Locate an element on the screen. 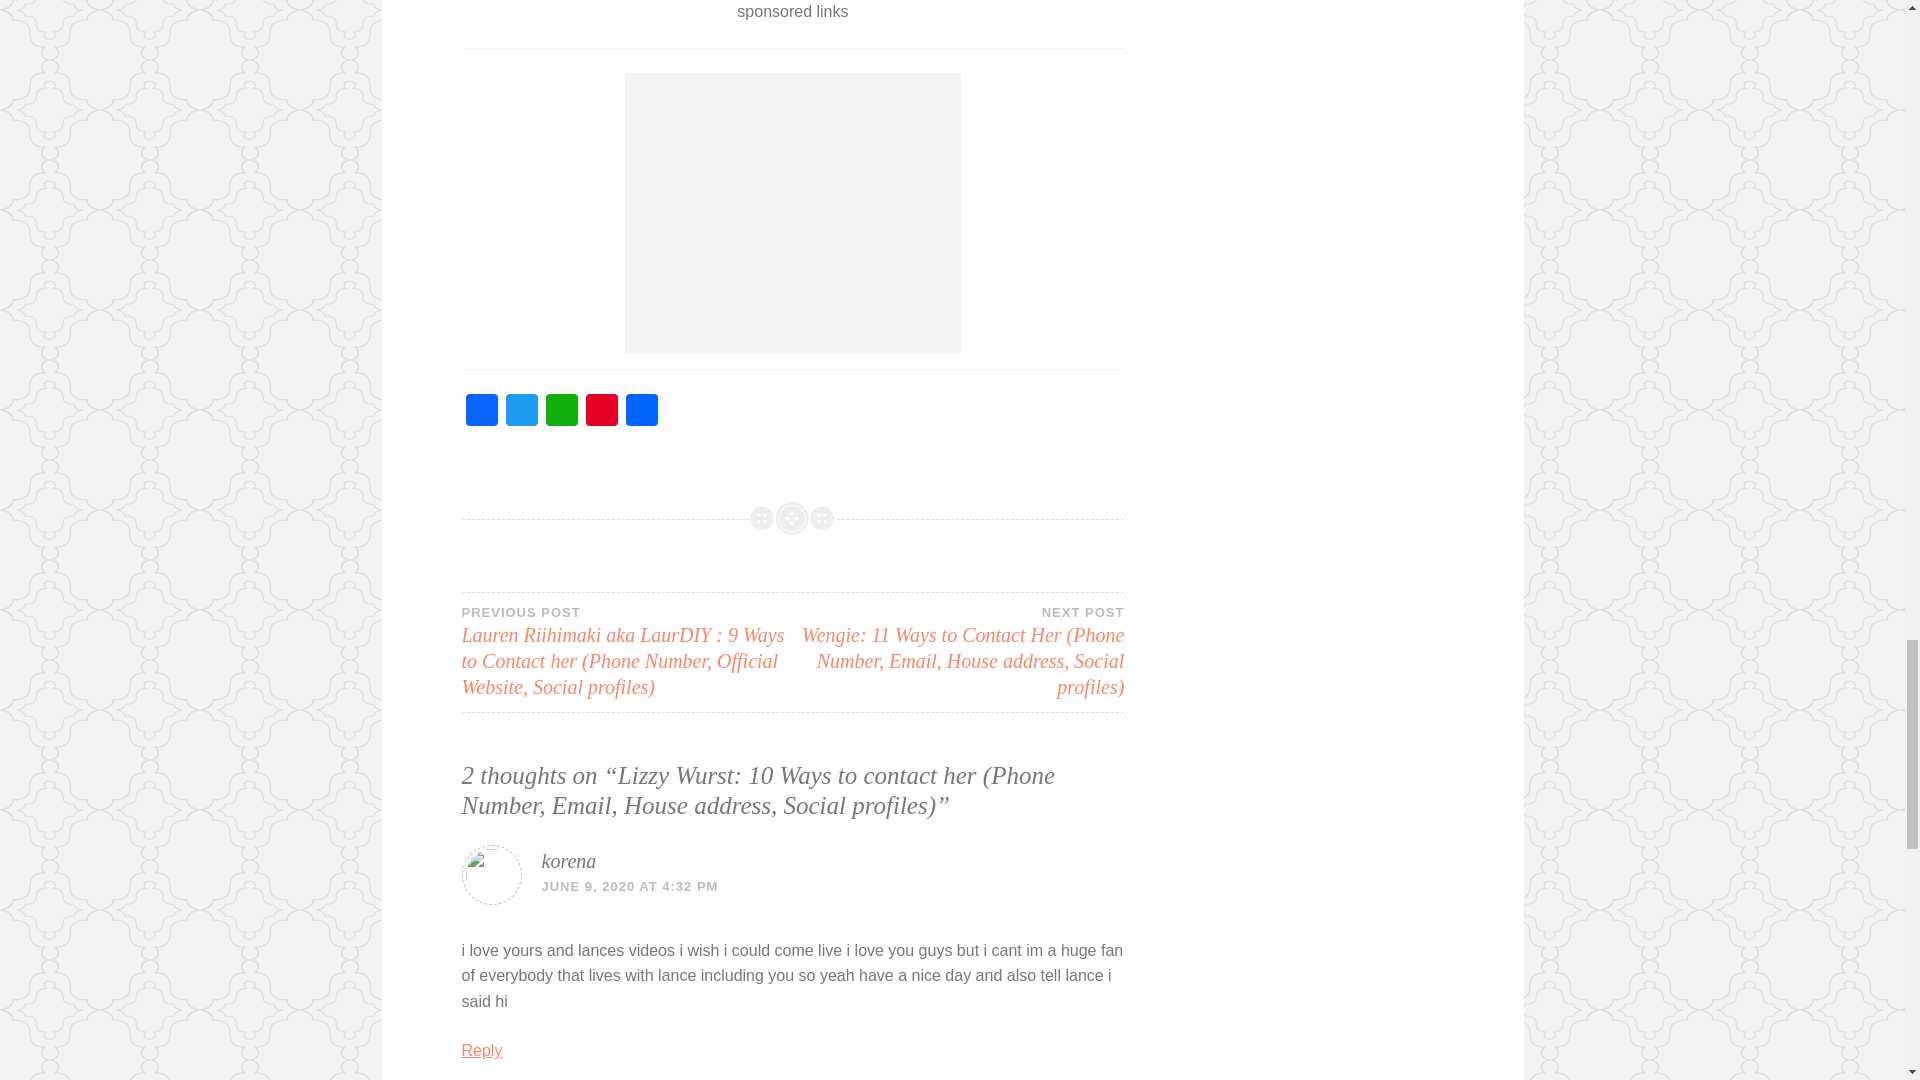 This screenshot has height=1080, width=1920. Reply is located at coordinates (482, 1050).